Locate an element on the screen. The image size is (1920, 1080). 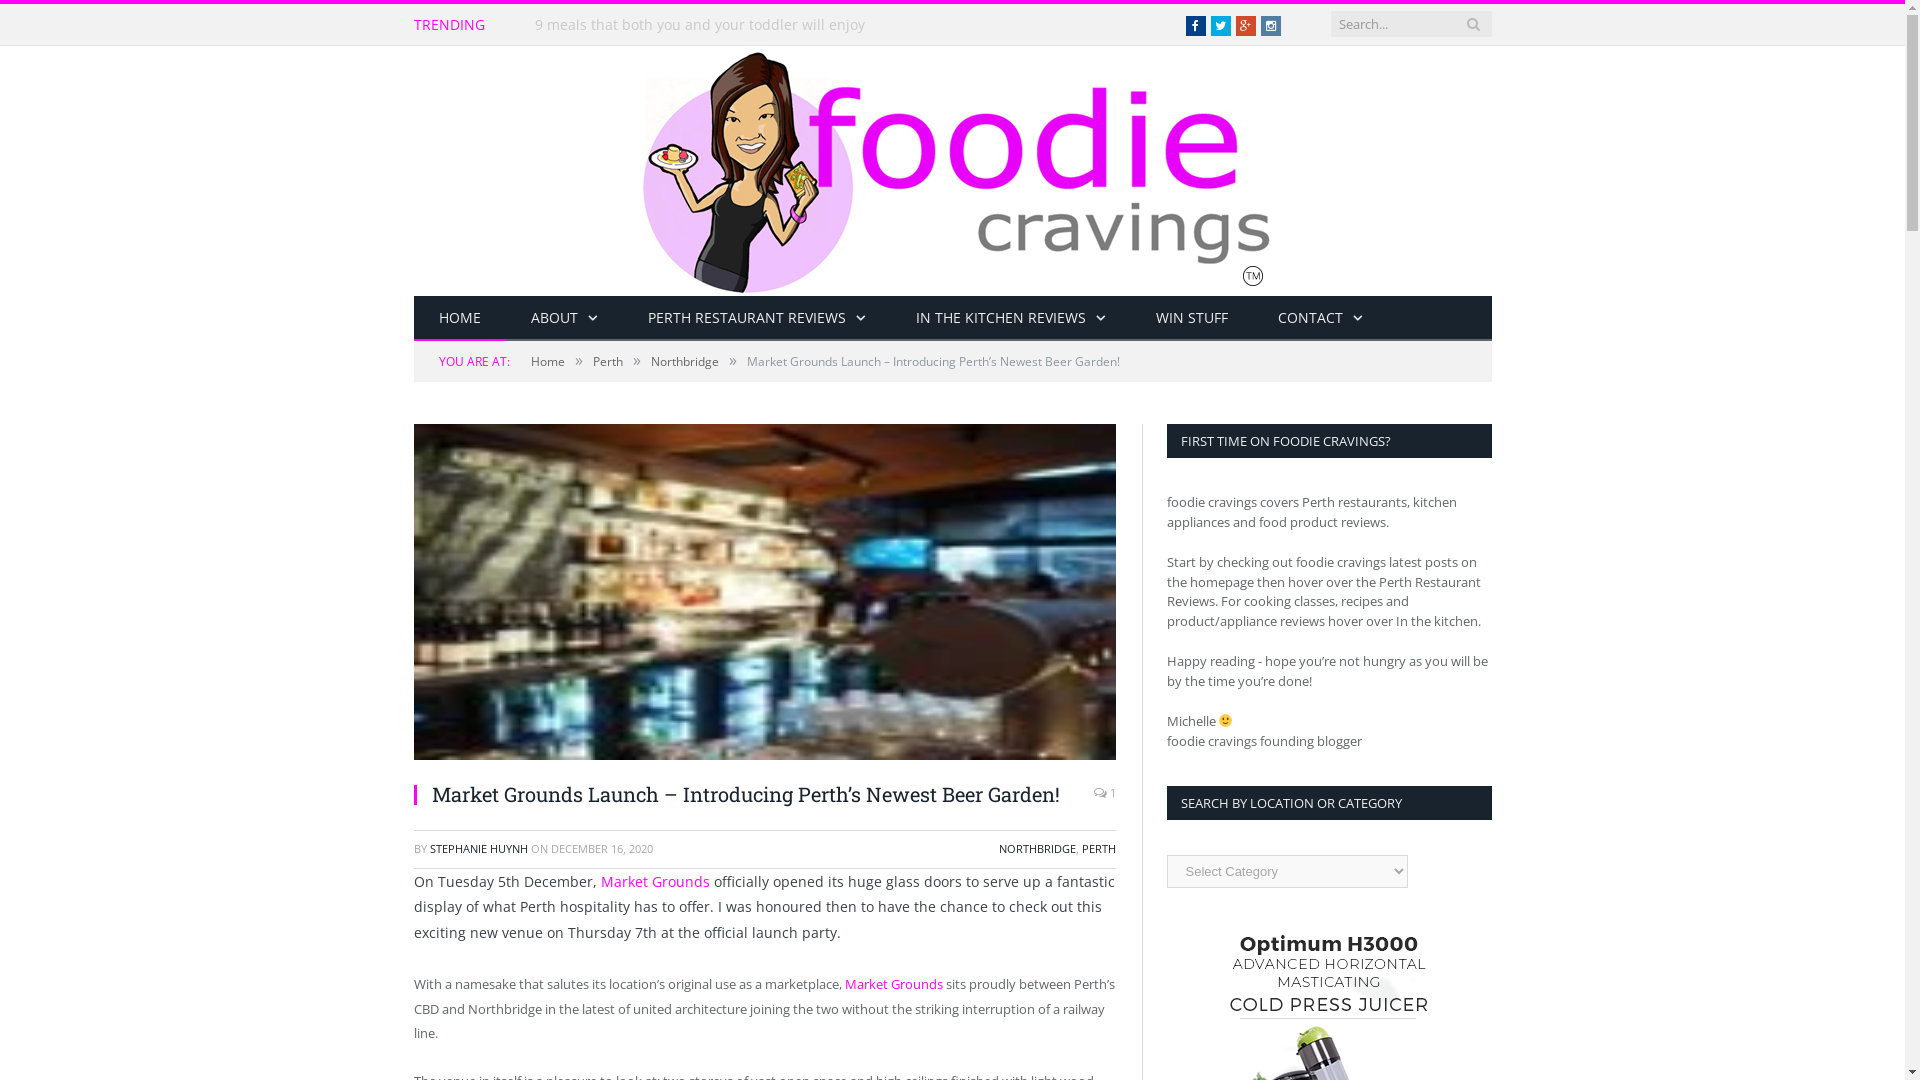
CONTACT is located at coordinates (1320, 318).